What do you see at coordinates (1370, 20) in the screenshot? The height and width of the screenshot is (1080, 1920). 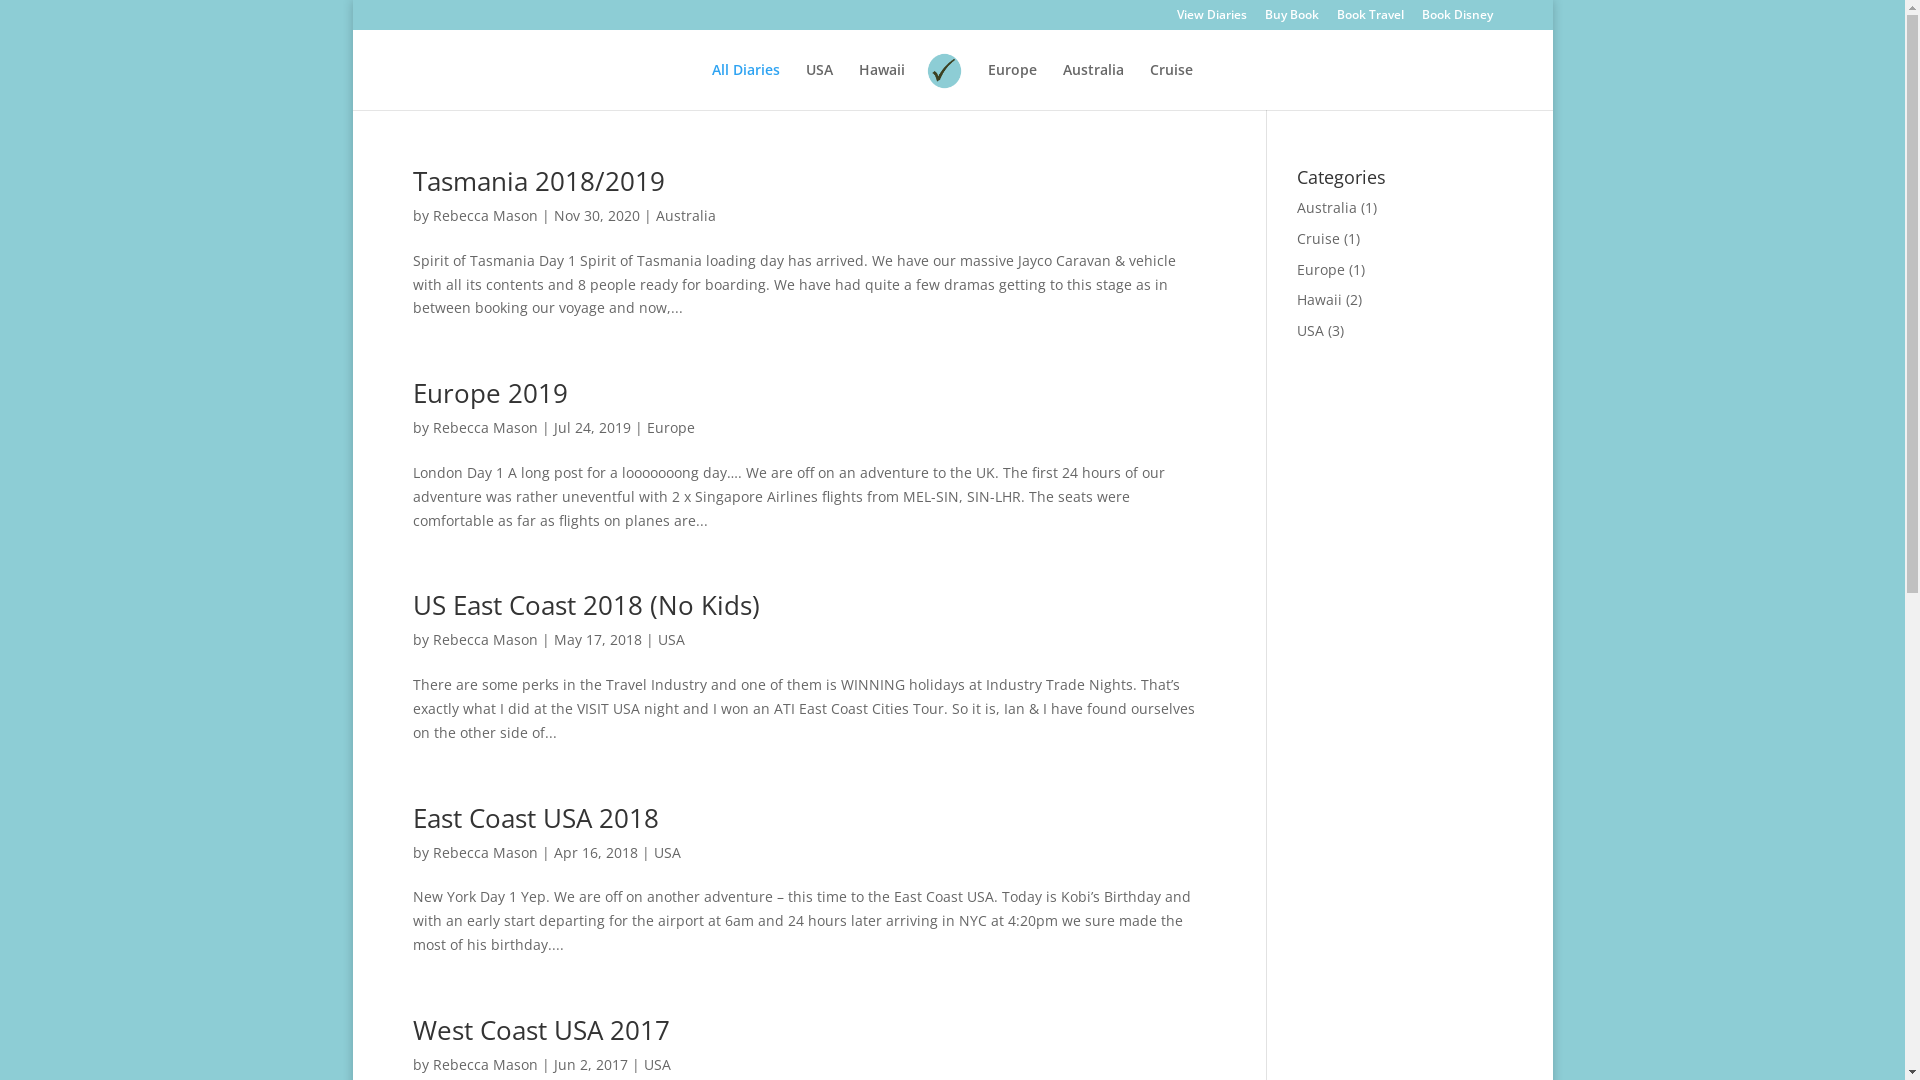 I see `Book Travel` at bounding box center [1370, 20].